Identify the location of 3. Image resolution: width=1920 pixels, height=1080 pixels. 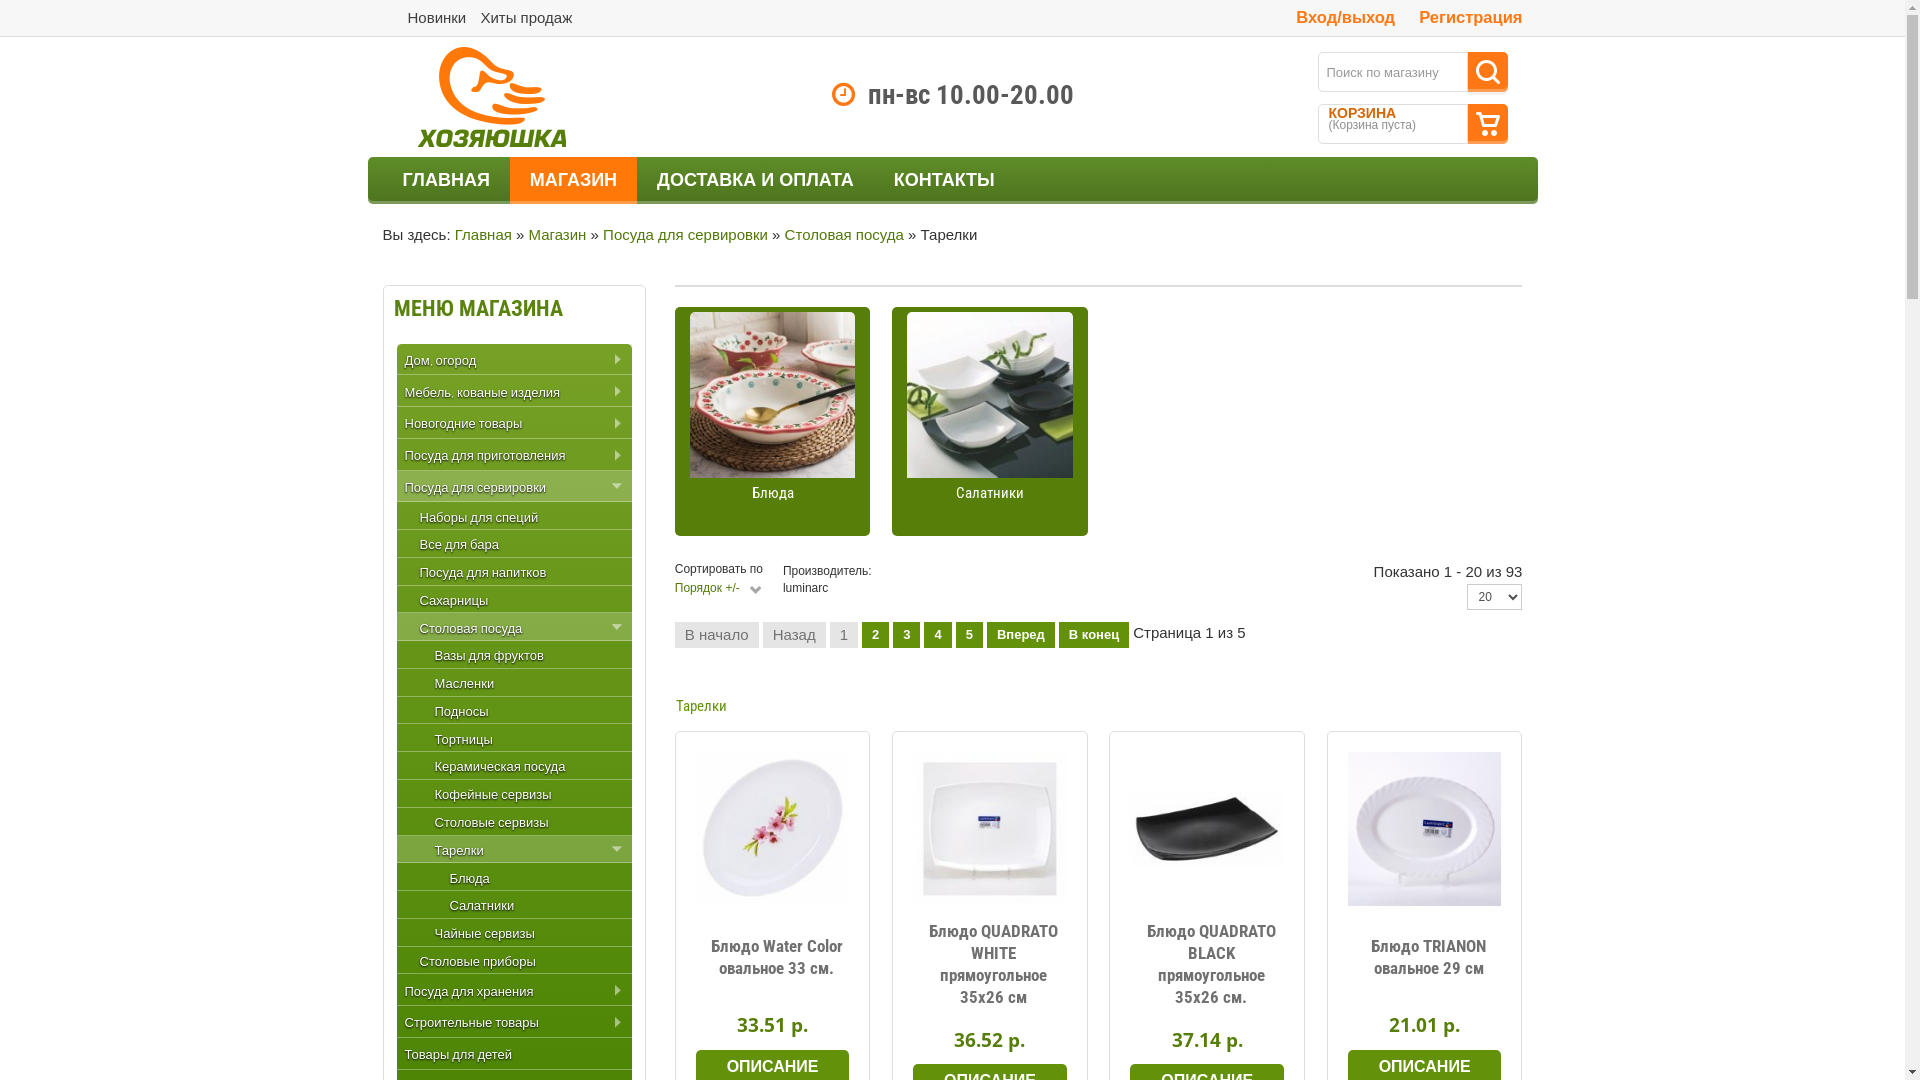
(906, 635).